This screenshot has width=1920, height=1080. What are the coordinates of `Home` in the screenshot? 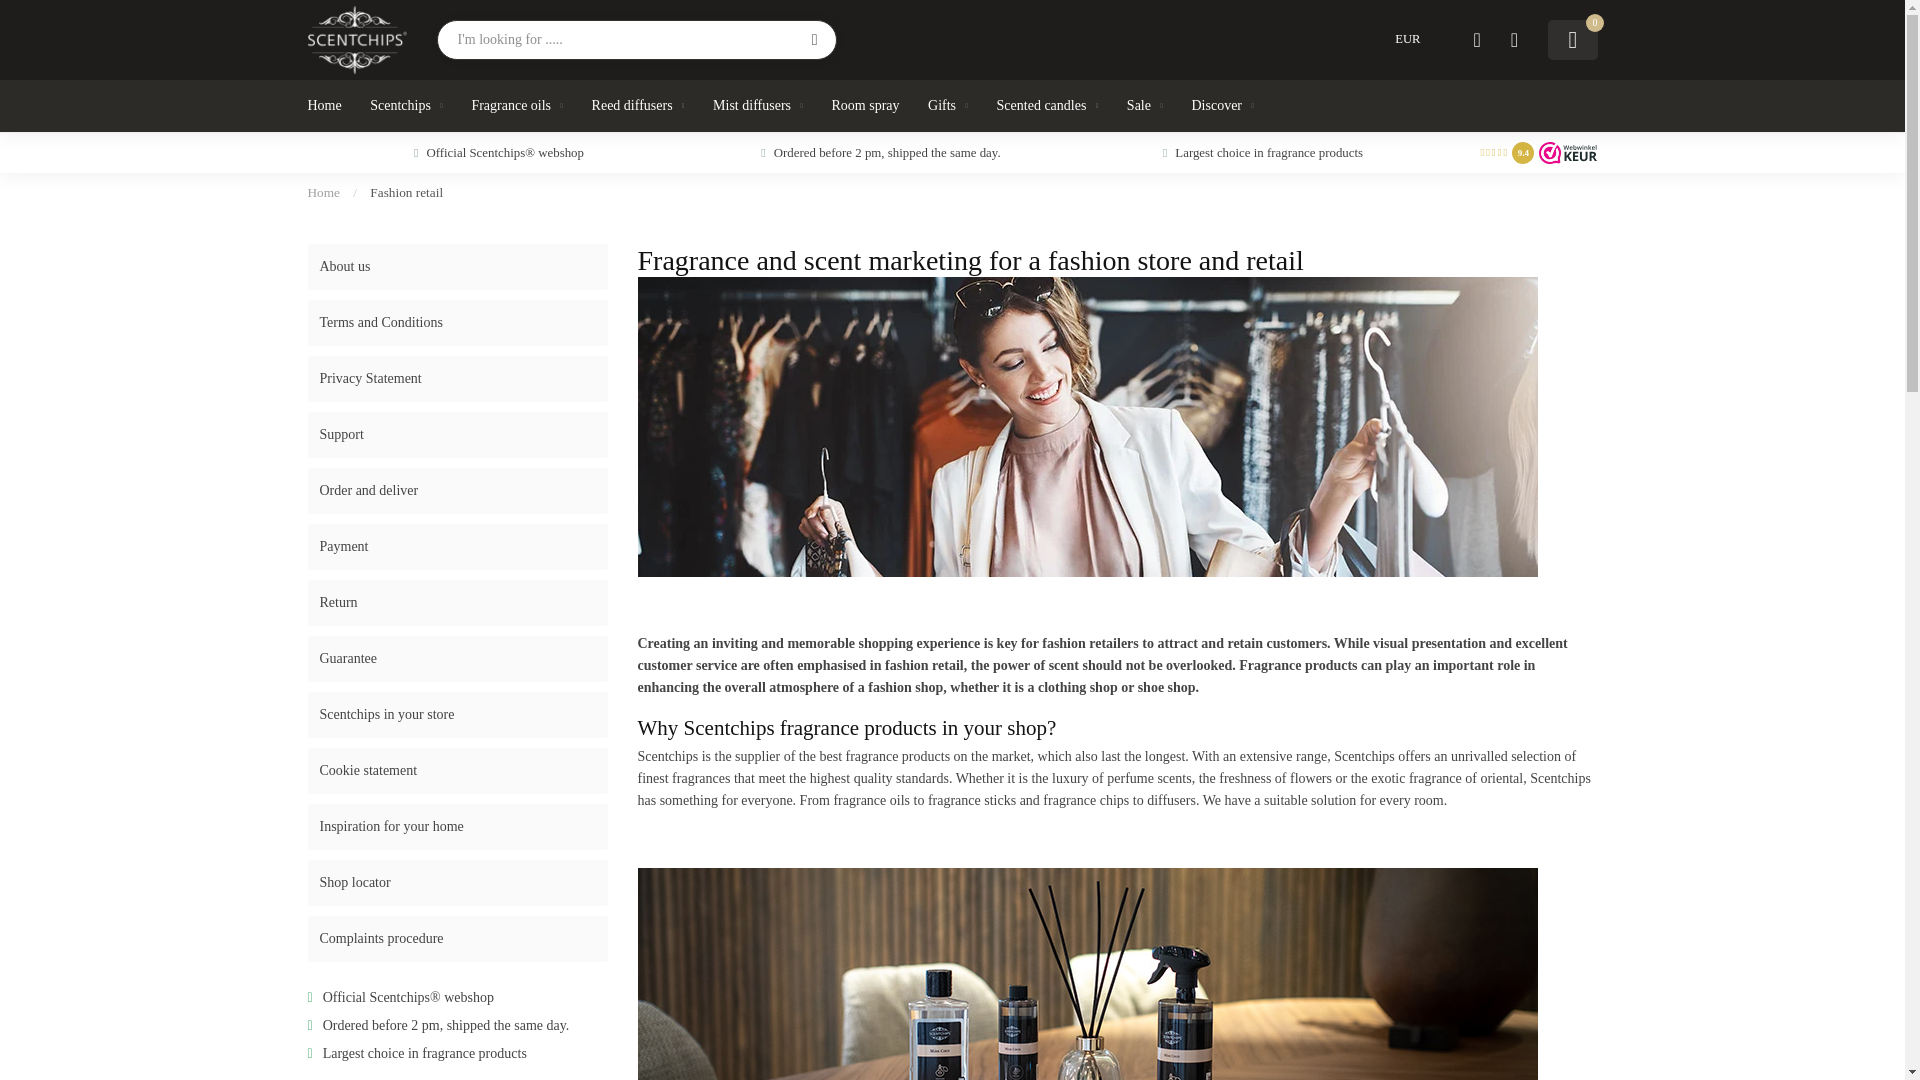 It's located at (324, 192).